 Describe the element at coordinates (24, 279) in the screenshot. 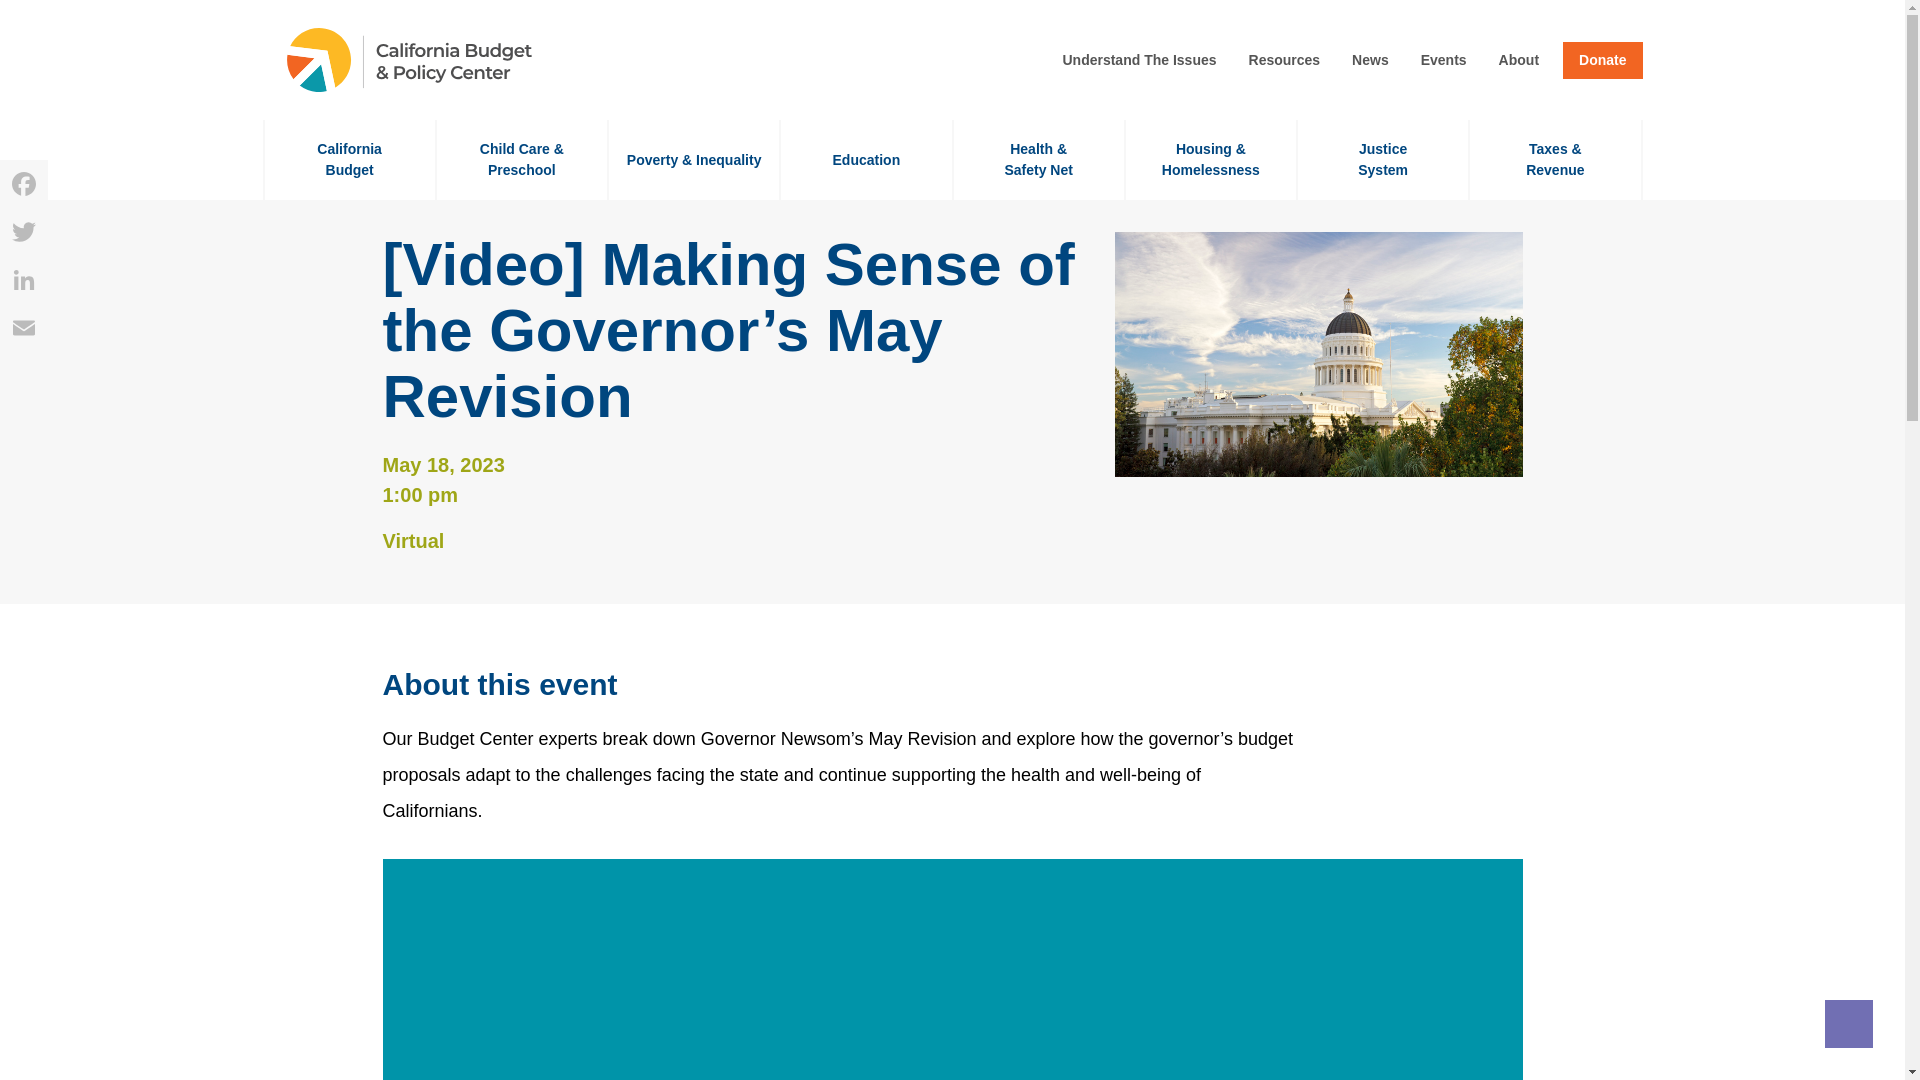

I see `LinkedIn` at that location.